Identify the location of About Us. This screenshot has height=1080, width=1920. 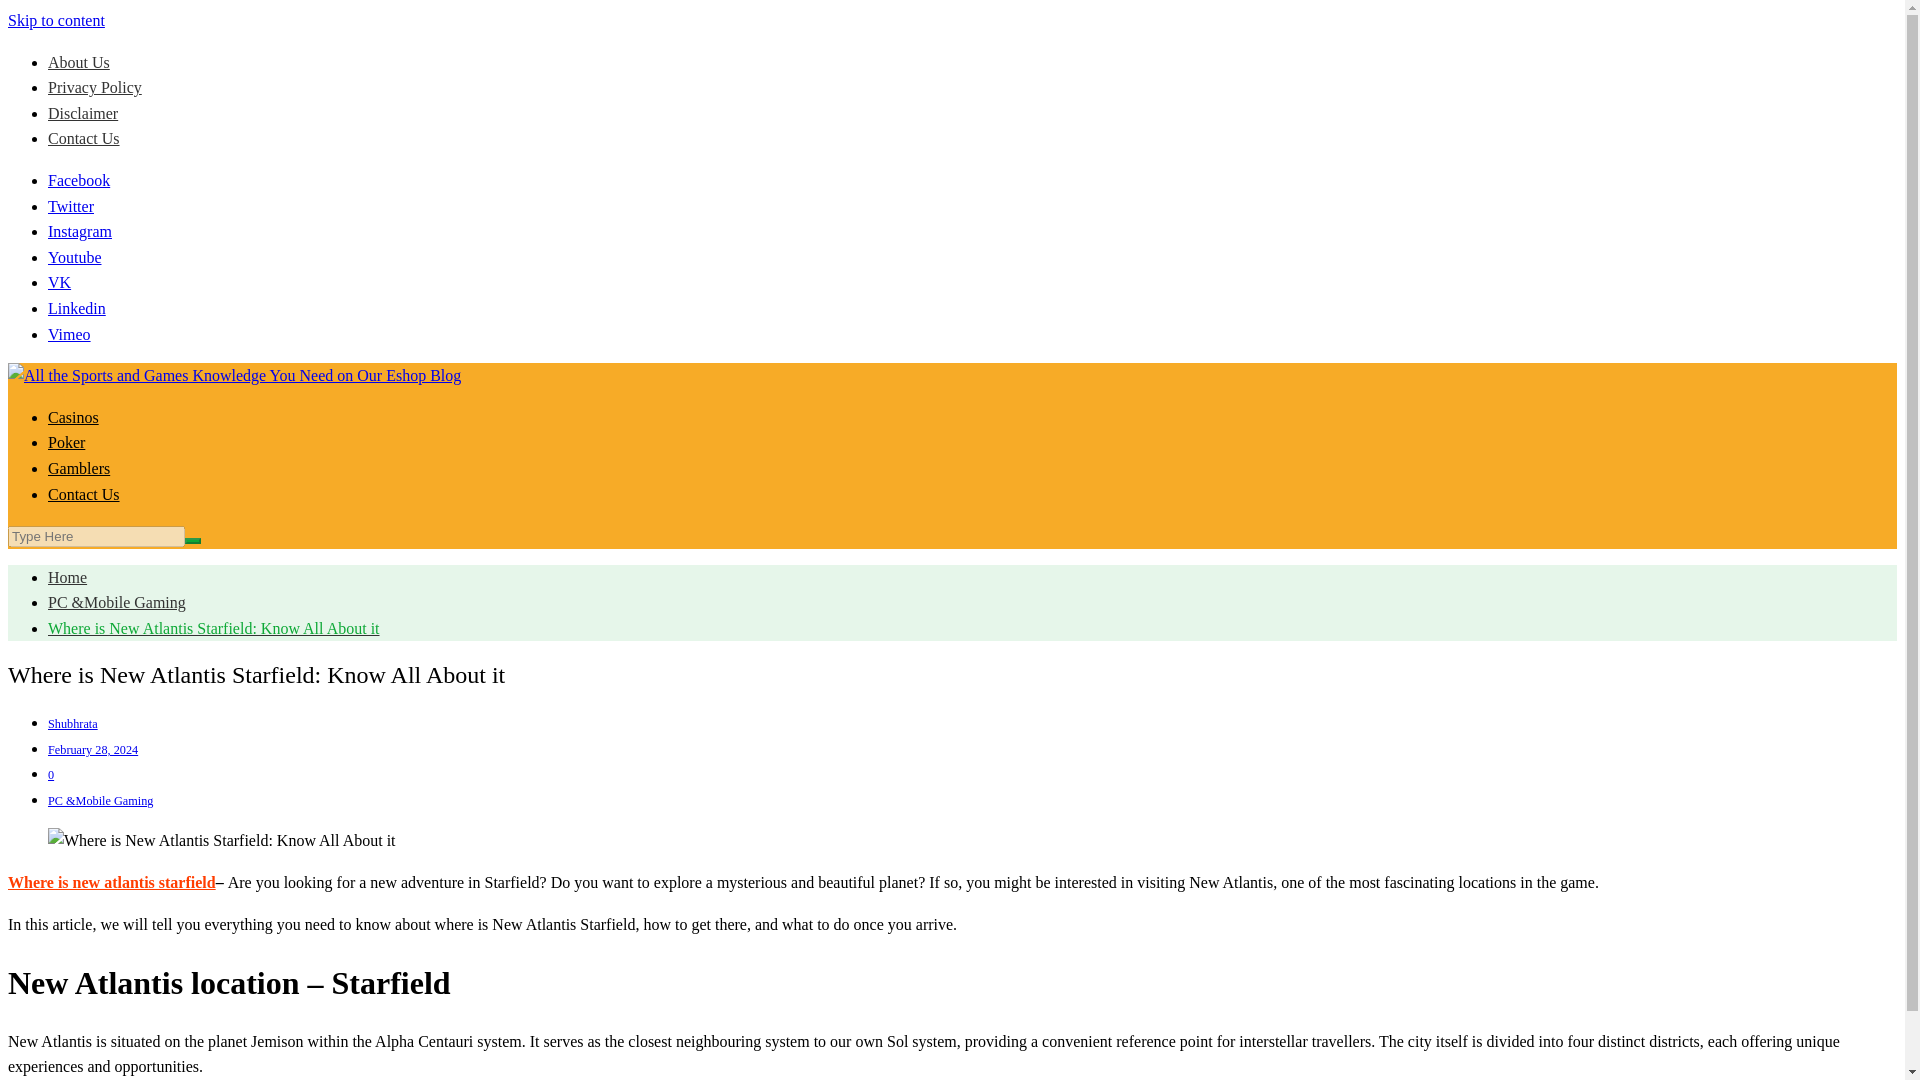
(78, 62).